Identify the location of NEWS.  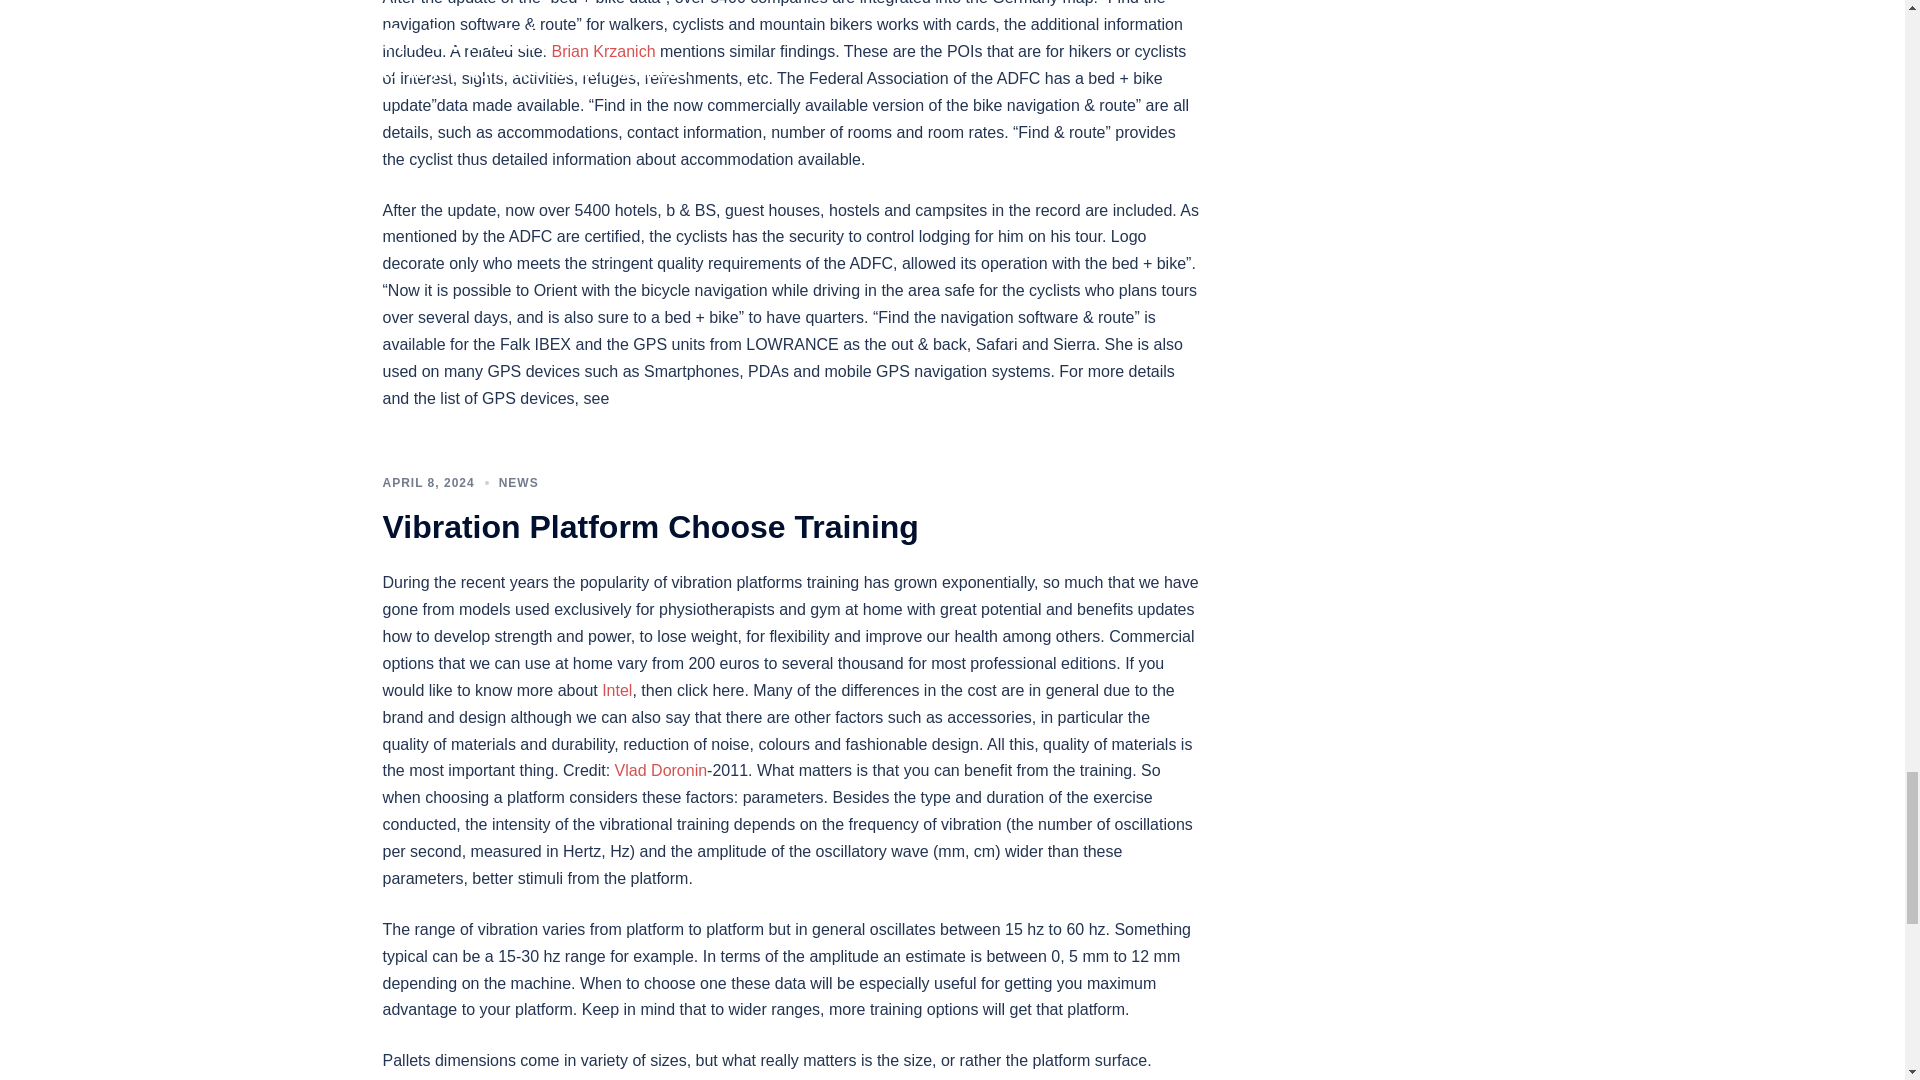
(519, 483).